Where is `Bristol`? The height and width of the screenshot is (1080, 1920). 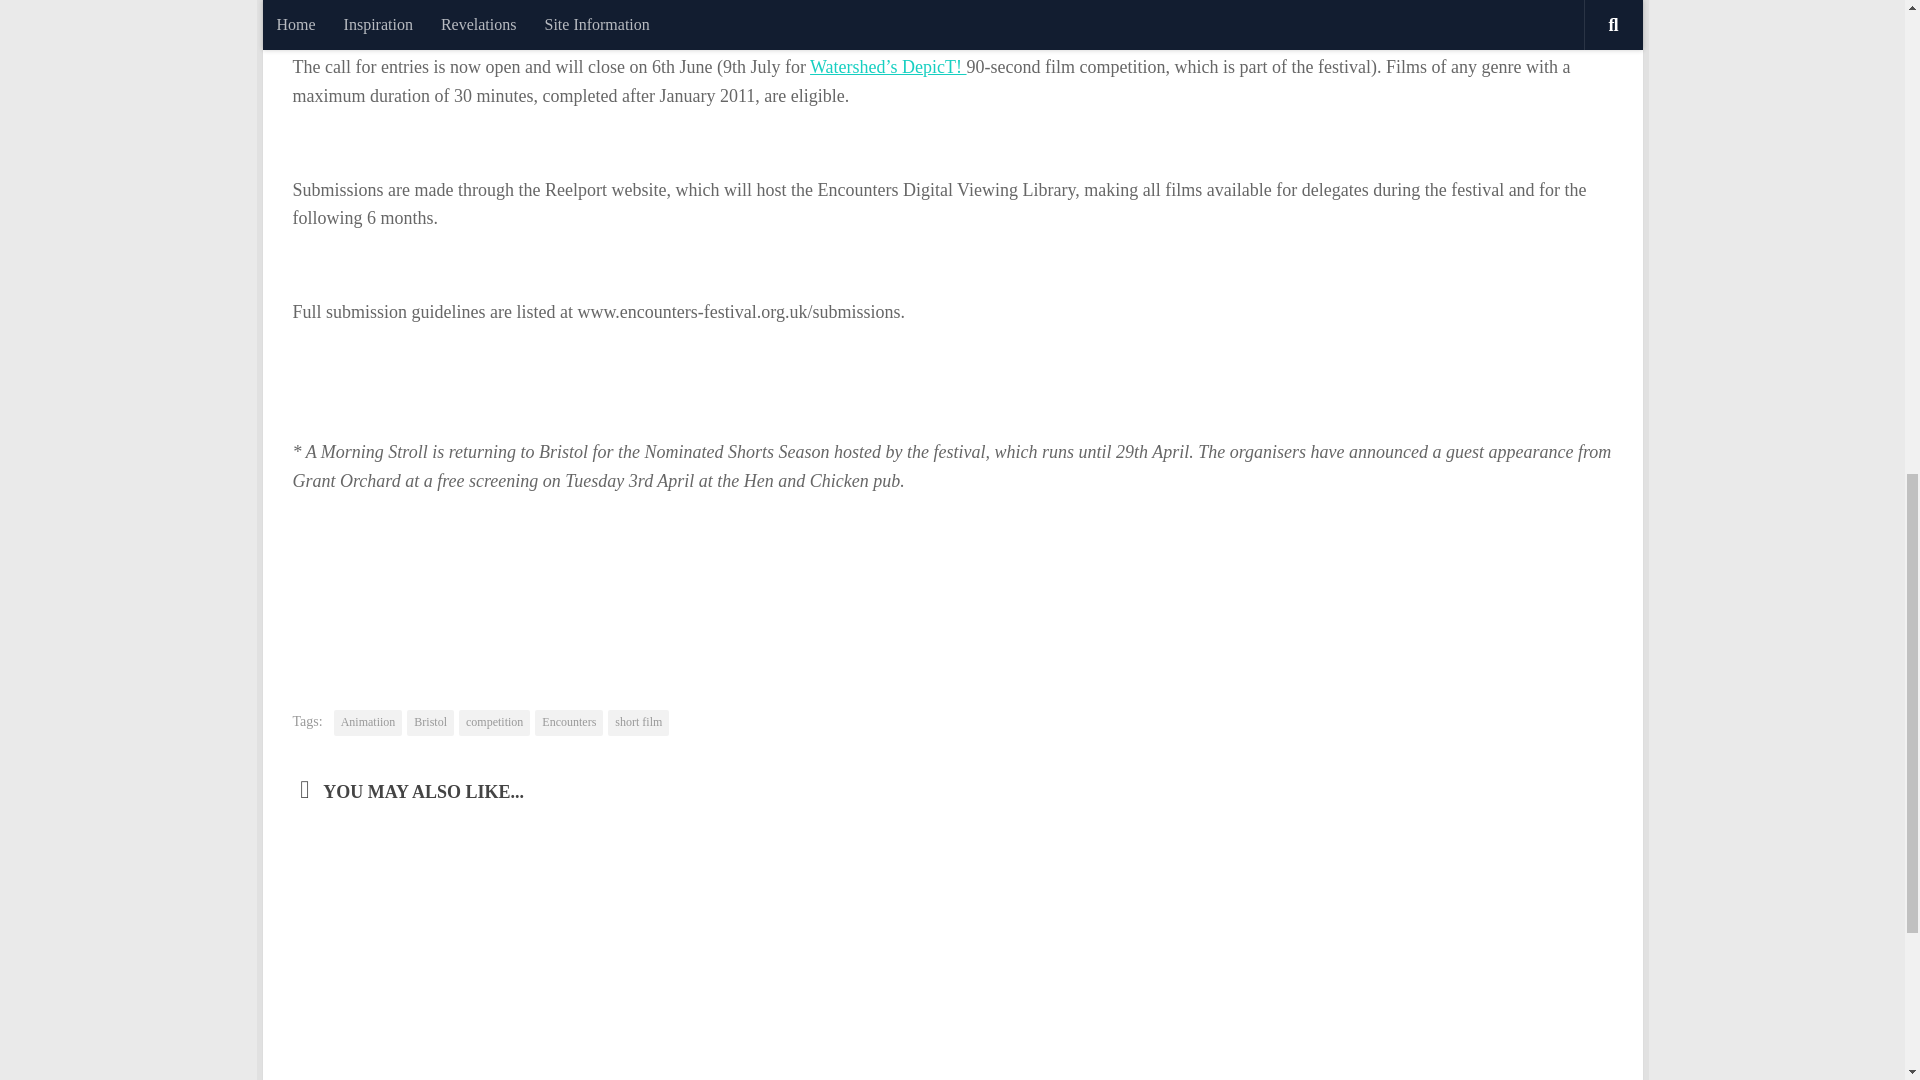
Bristol is located at coordinates (430, 722).